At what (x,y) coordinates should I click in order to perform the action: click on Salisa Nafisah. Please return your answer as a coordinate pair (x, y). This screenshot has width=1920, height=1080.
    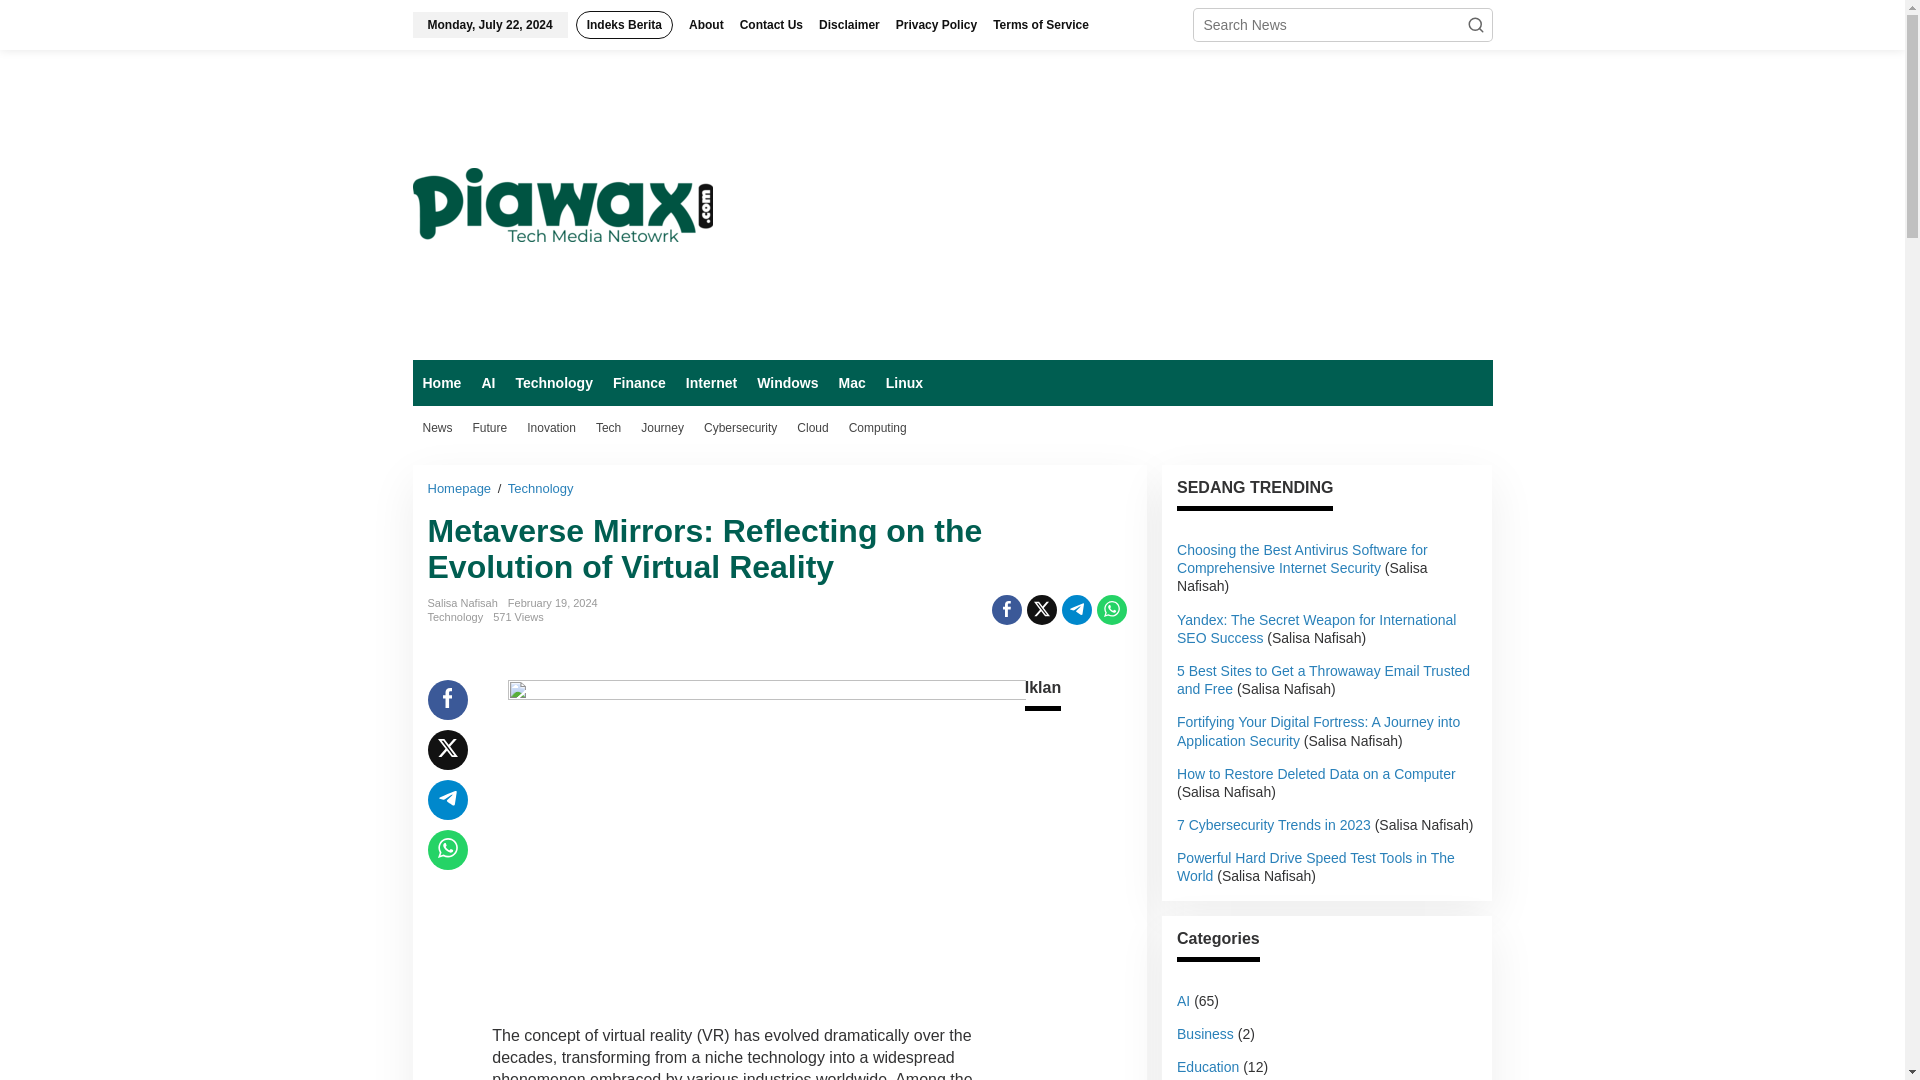
    Looking at the image, I should click on (462, 603).